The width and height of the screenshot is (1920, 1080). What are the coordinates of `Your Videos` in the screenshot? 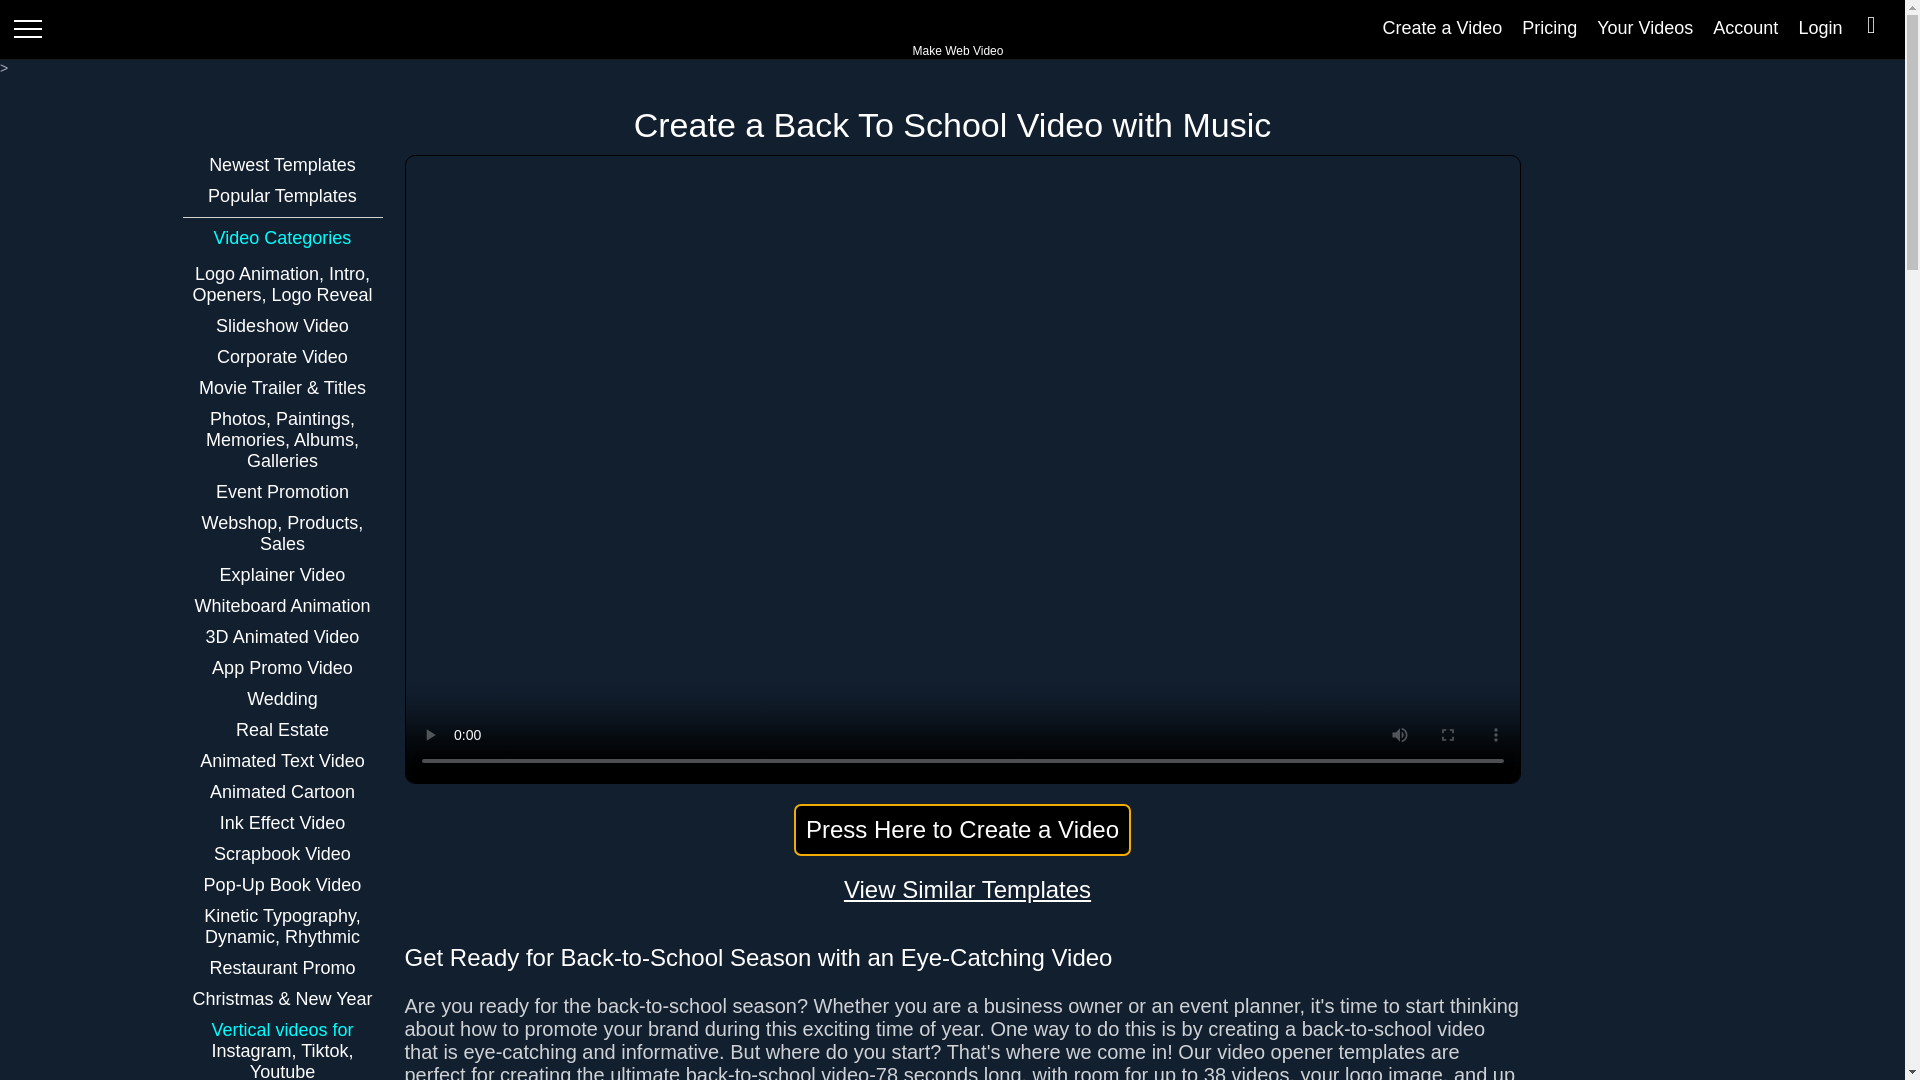 It's located at (1645, 28).